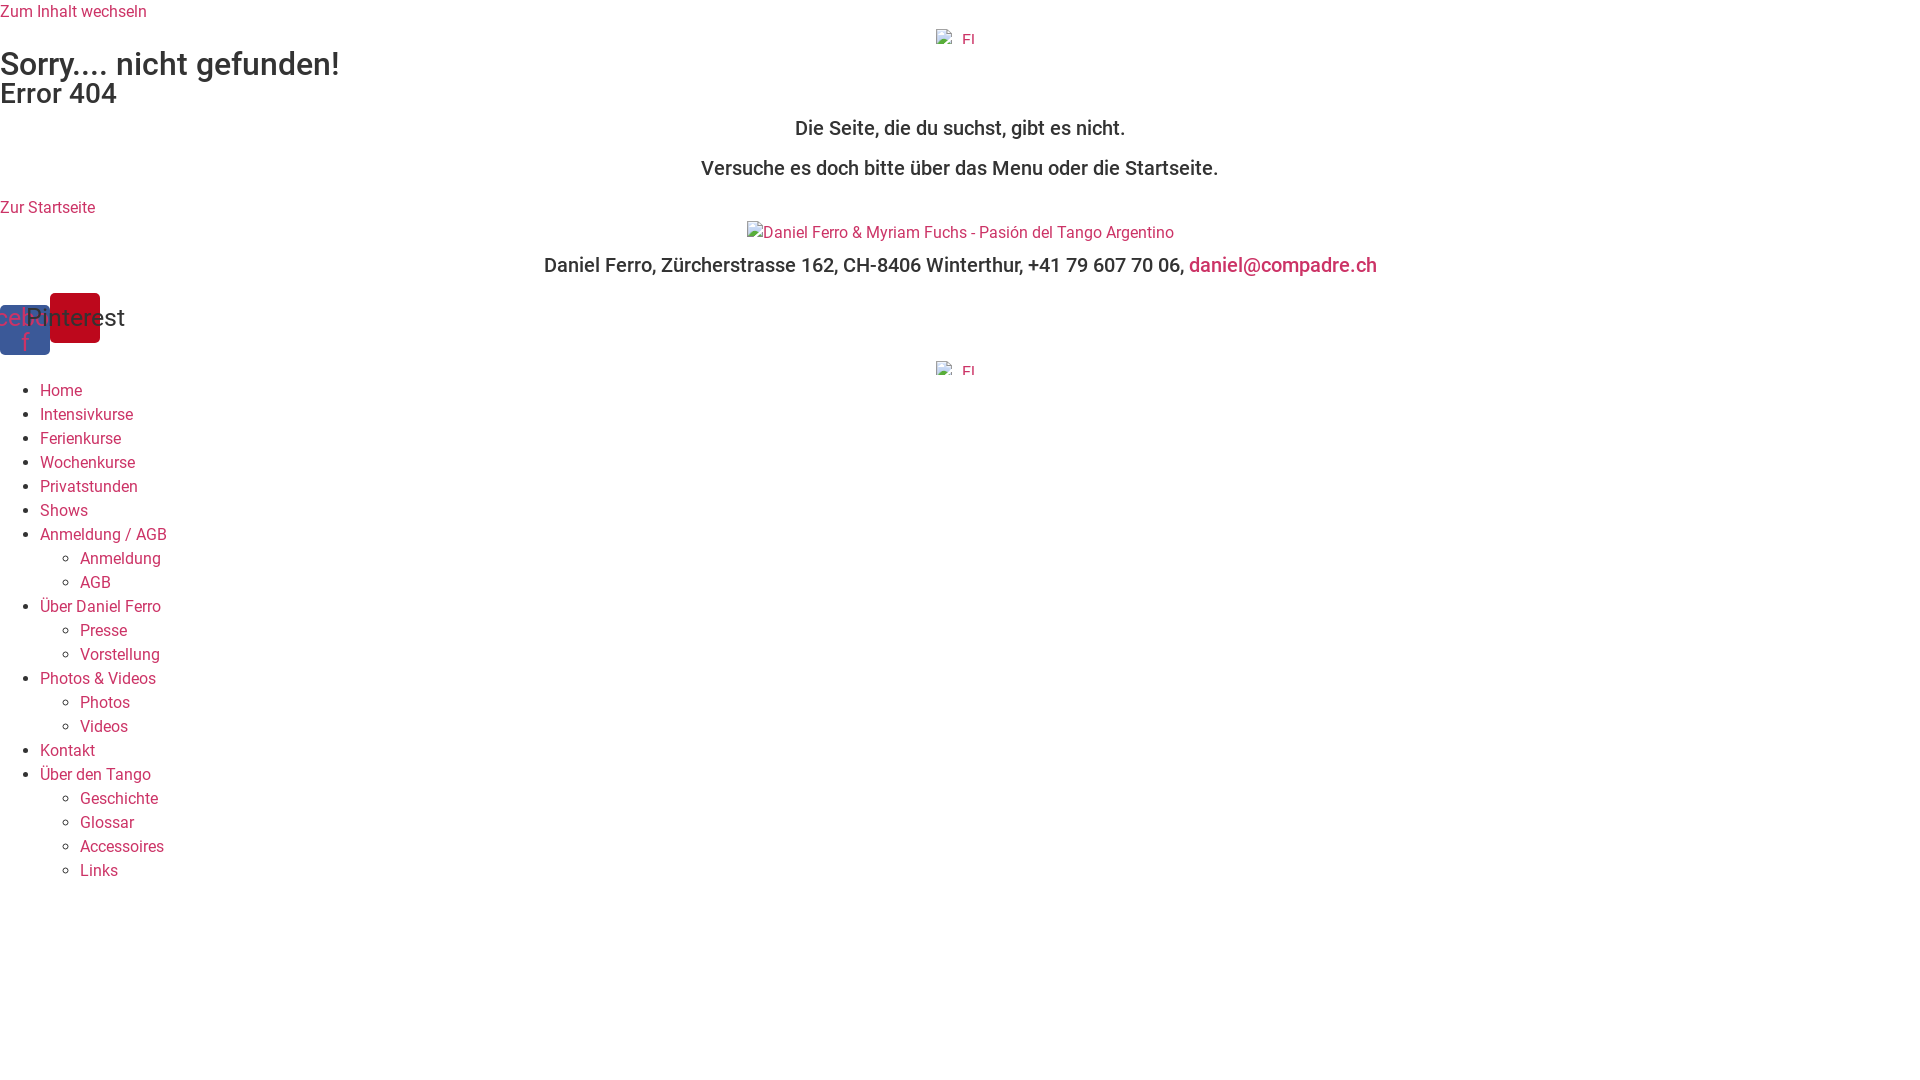 The image size is (1920, 1080). Describe the element at coordinates (122, 846) in the screenshot. I see `Accessoires` at that location.